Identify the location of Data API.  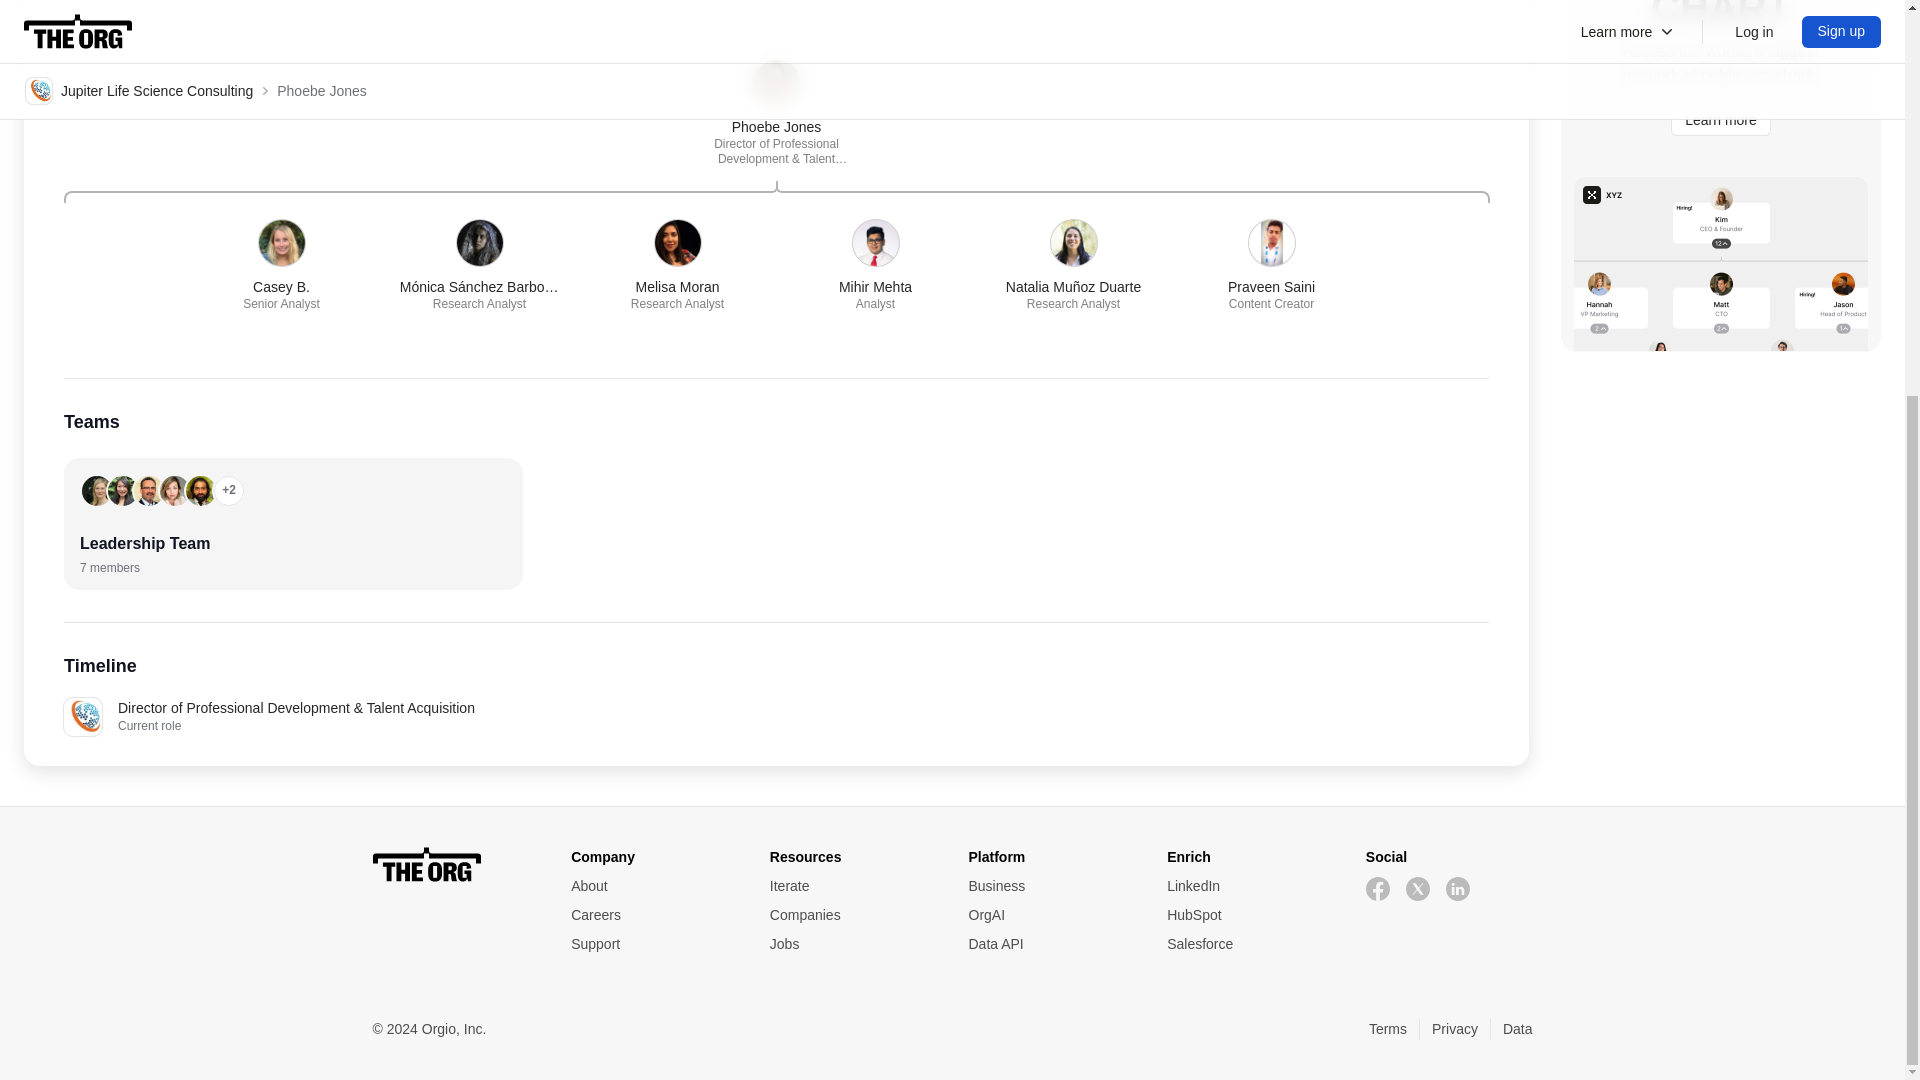
(1050, 944).